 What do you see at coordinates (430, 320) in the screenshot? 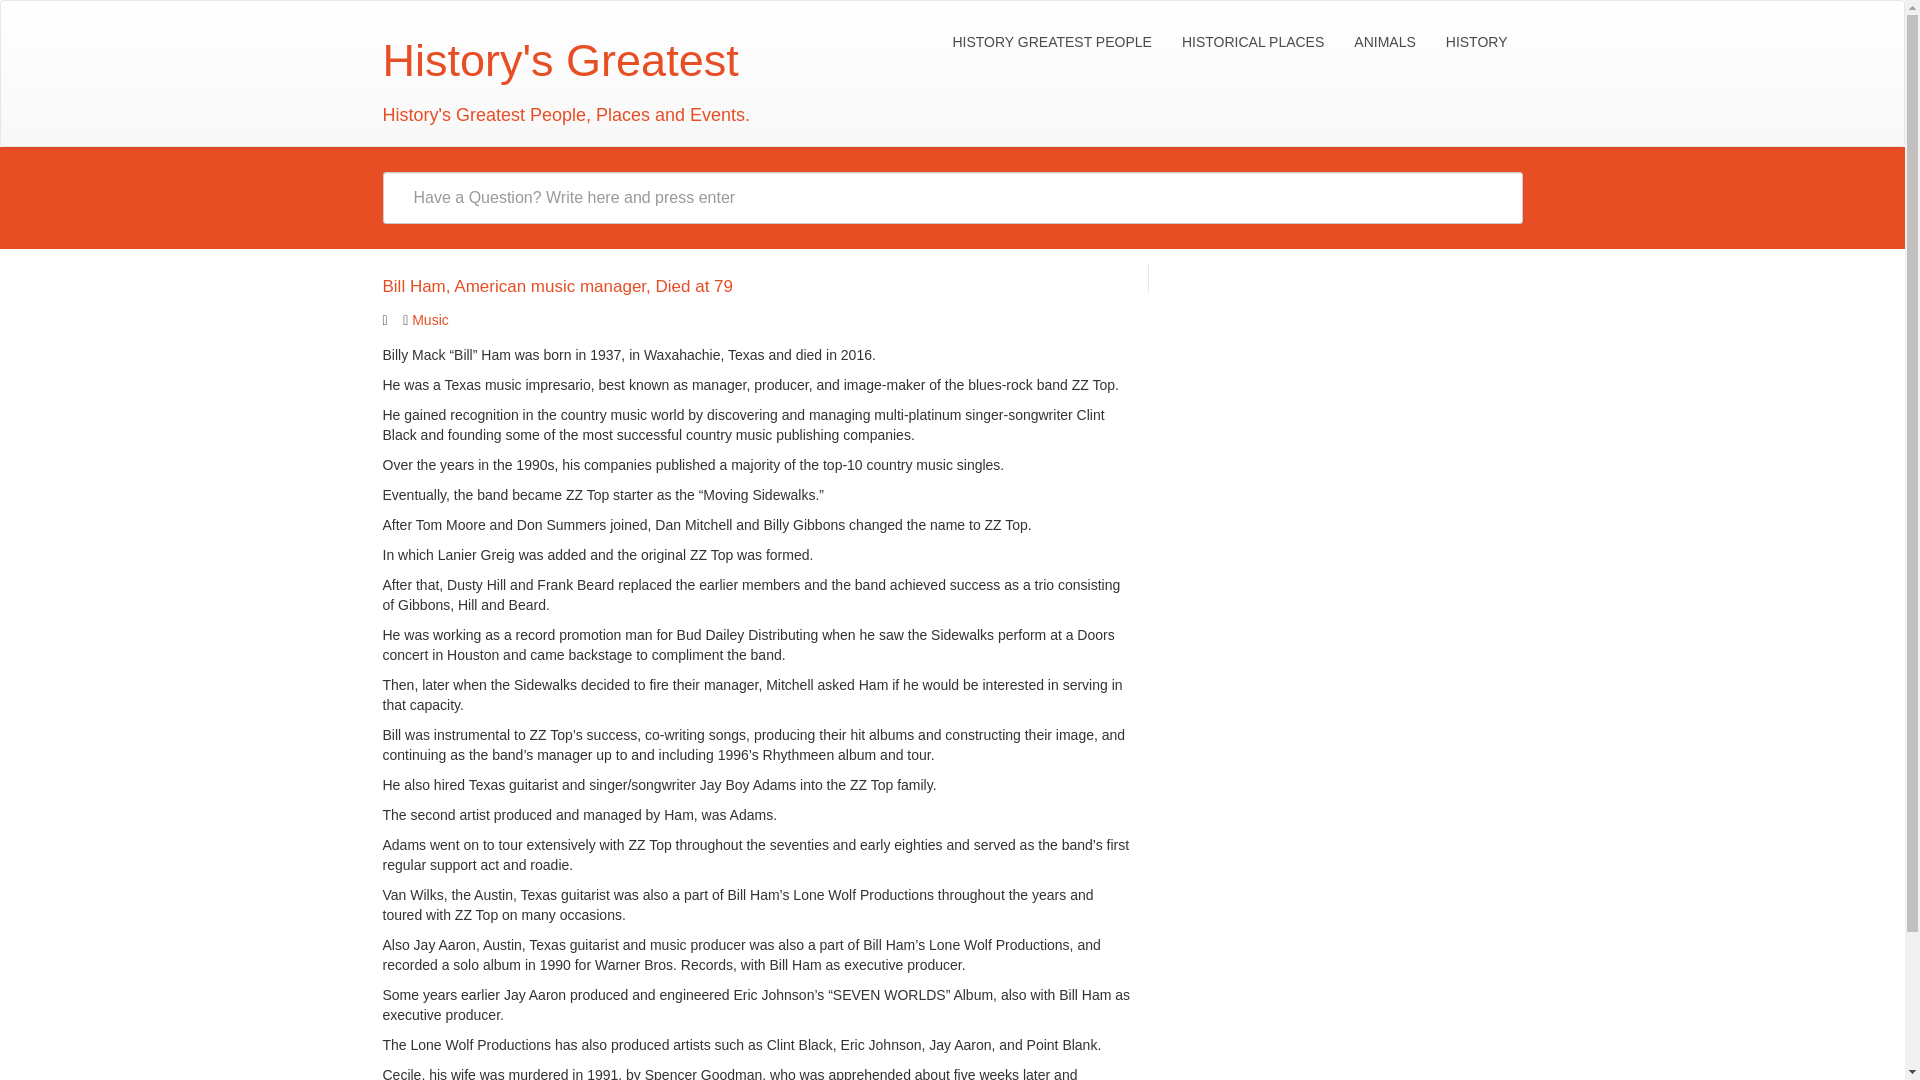
I see `Music` at bounding box center [430, 320].